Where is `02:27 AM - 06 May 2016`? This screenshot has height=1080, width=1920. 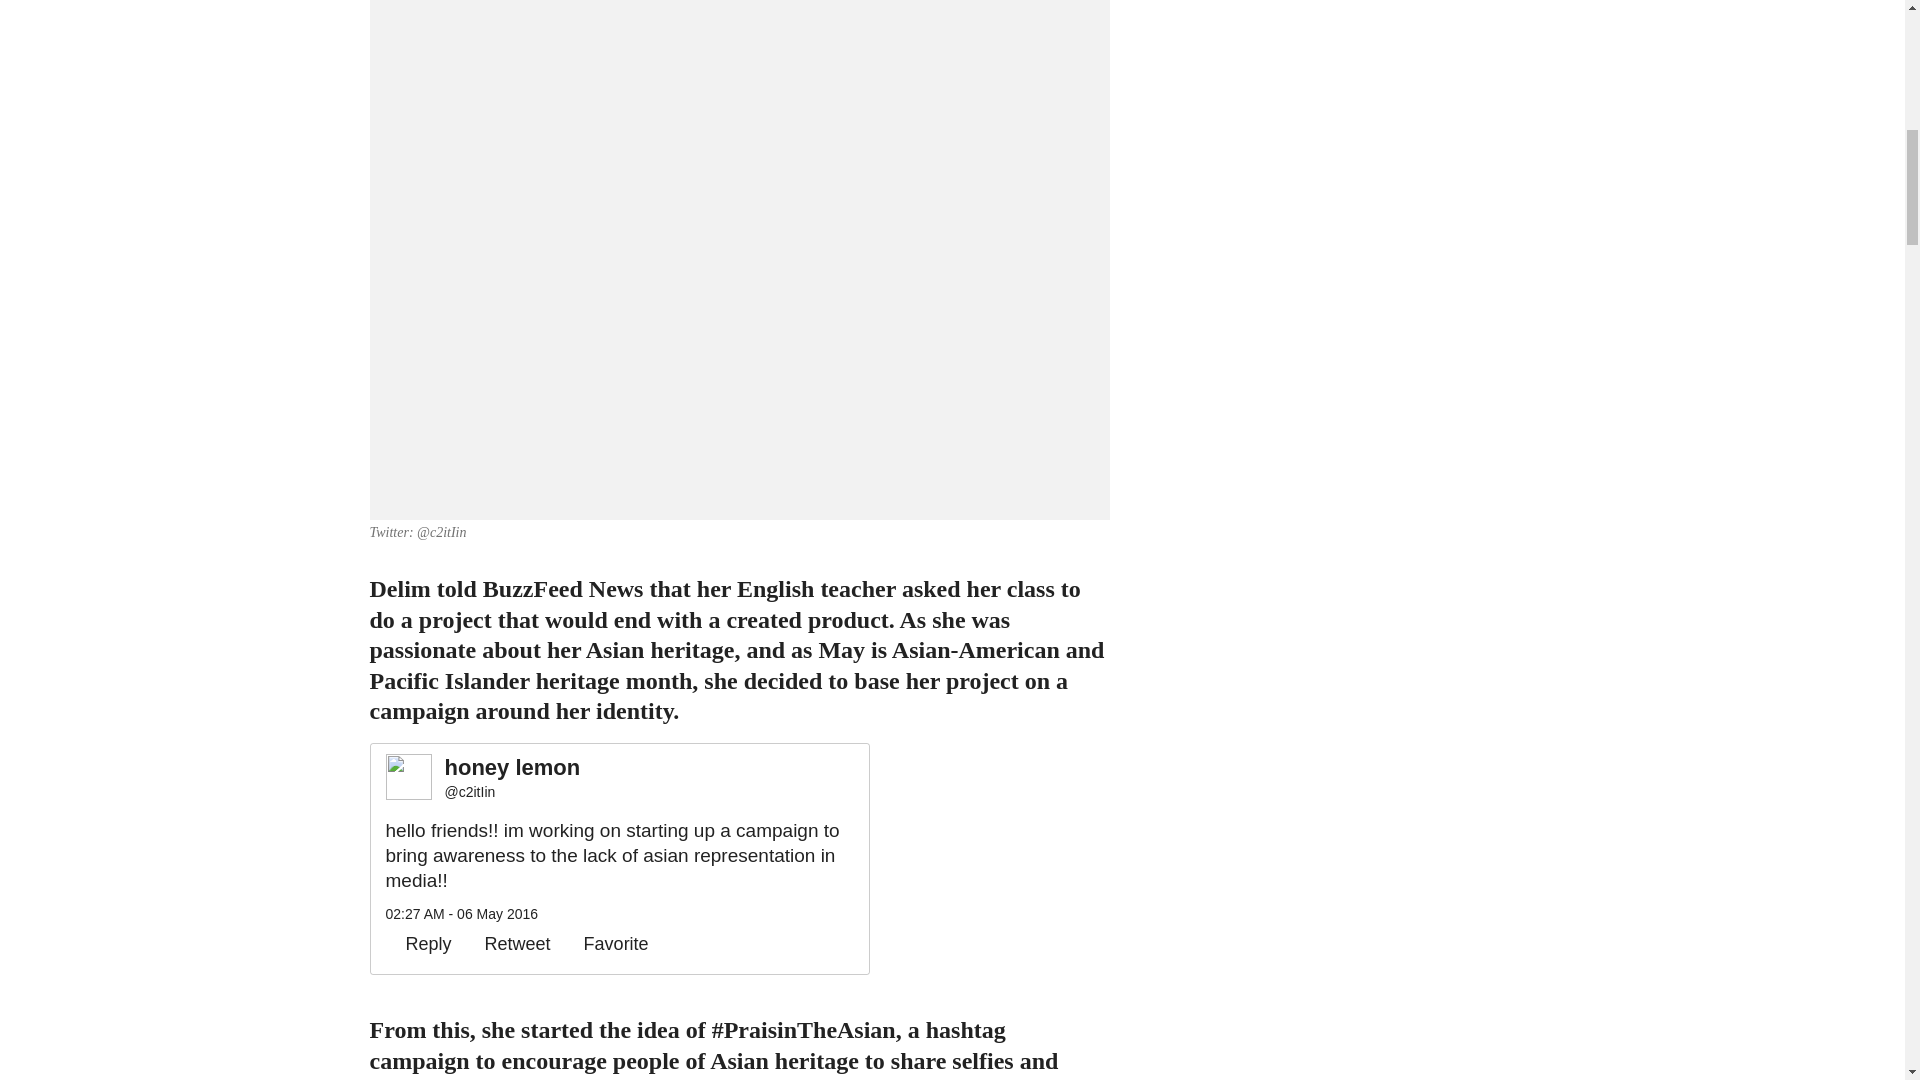 02:27 AM - 06 May 2016 is located at coordinates (462, 914).